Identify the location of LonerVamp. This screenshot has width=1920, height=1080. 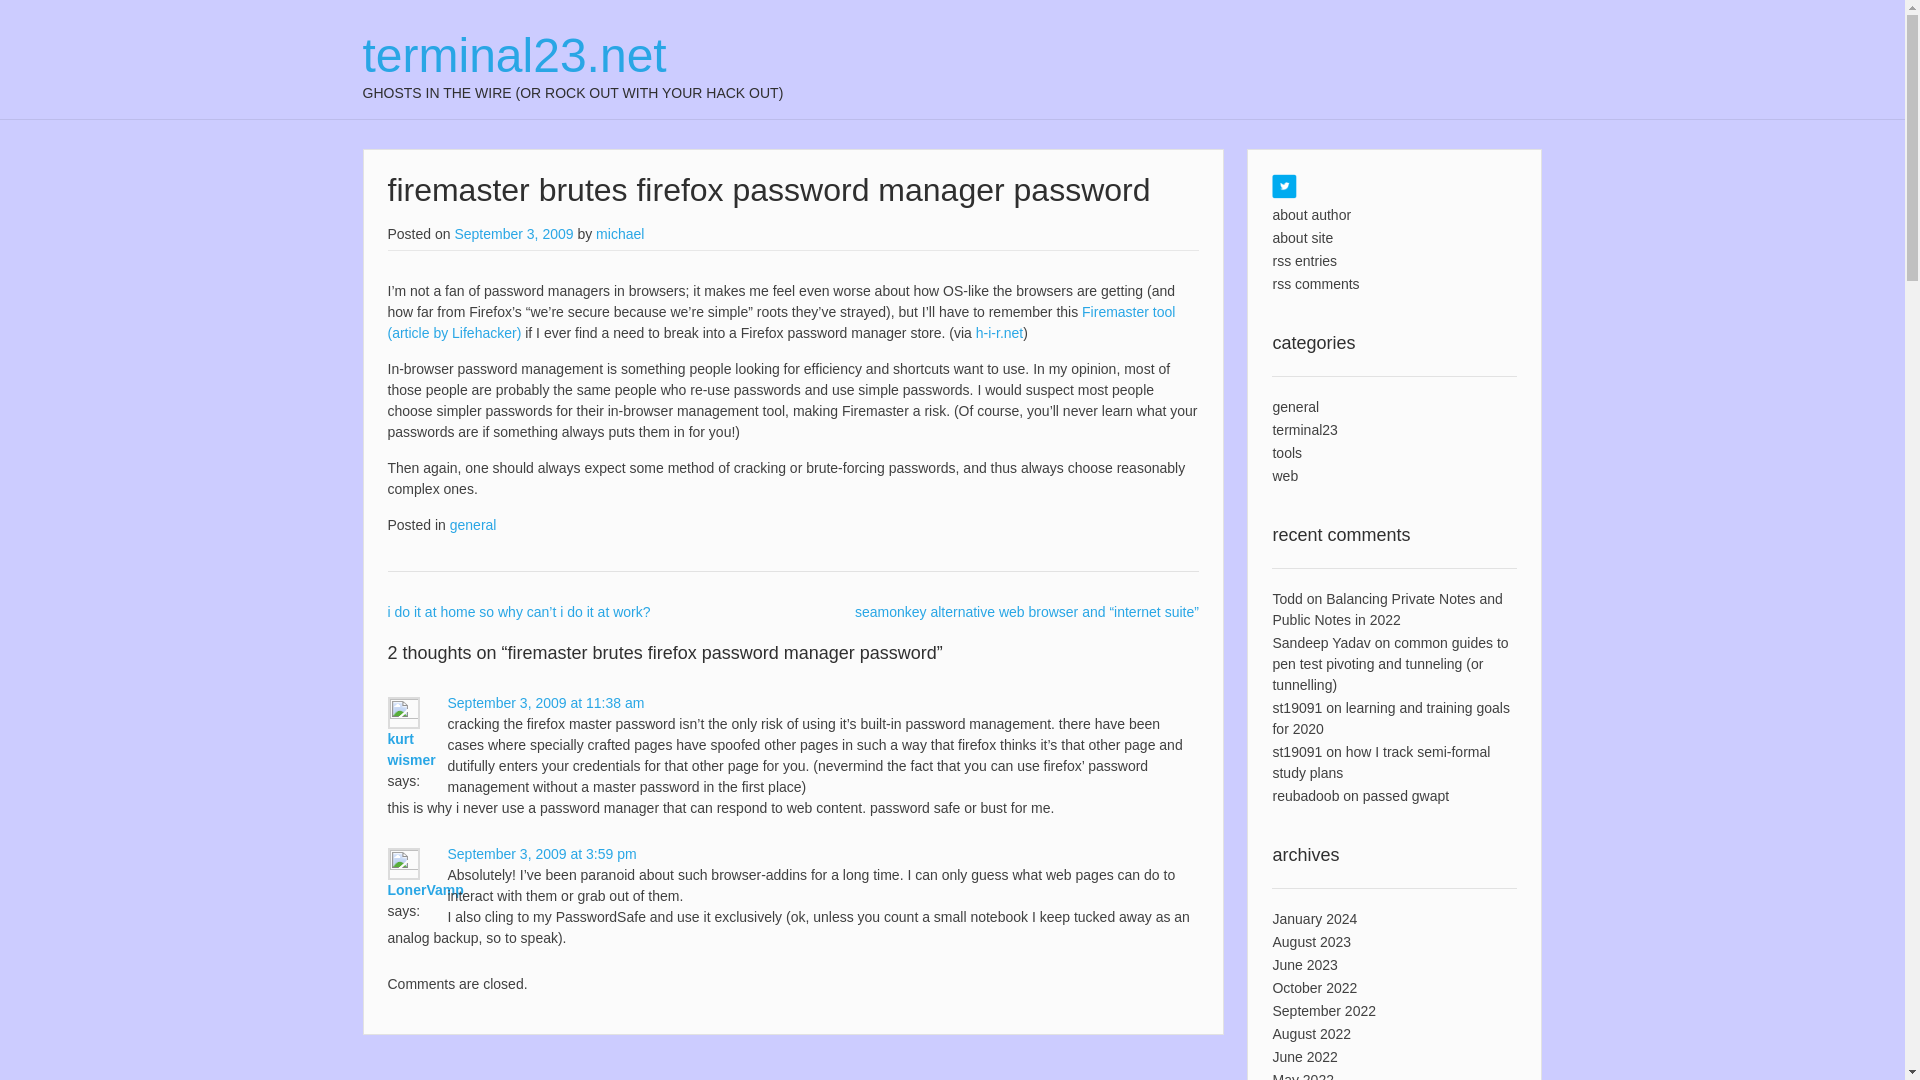
(426, 890).